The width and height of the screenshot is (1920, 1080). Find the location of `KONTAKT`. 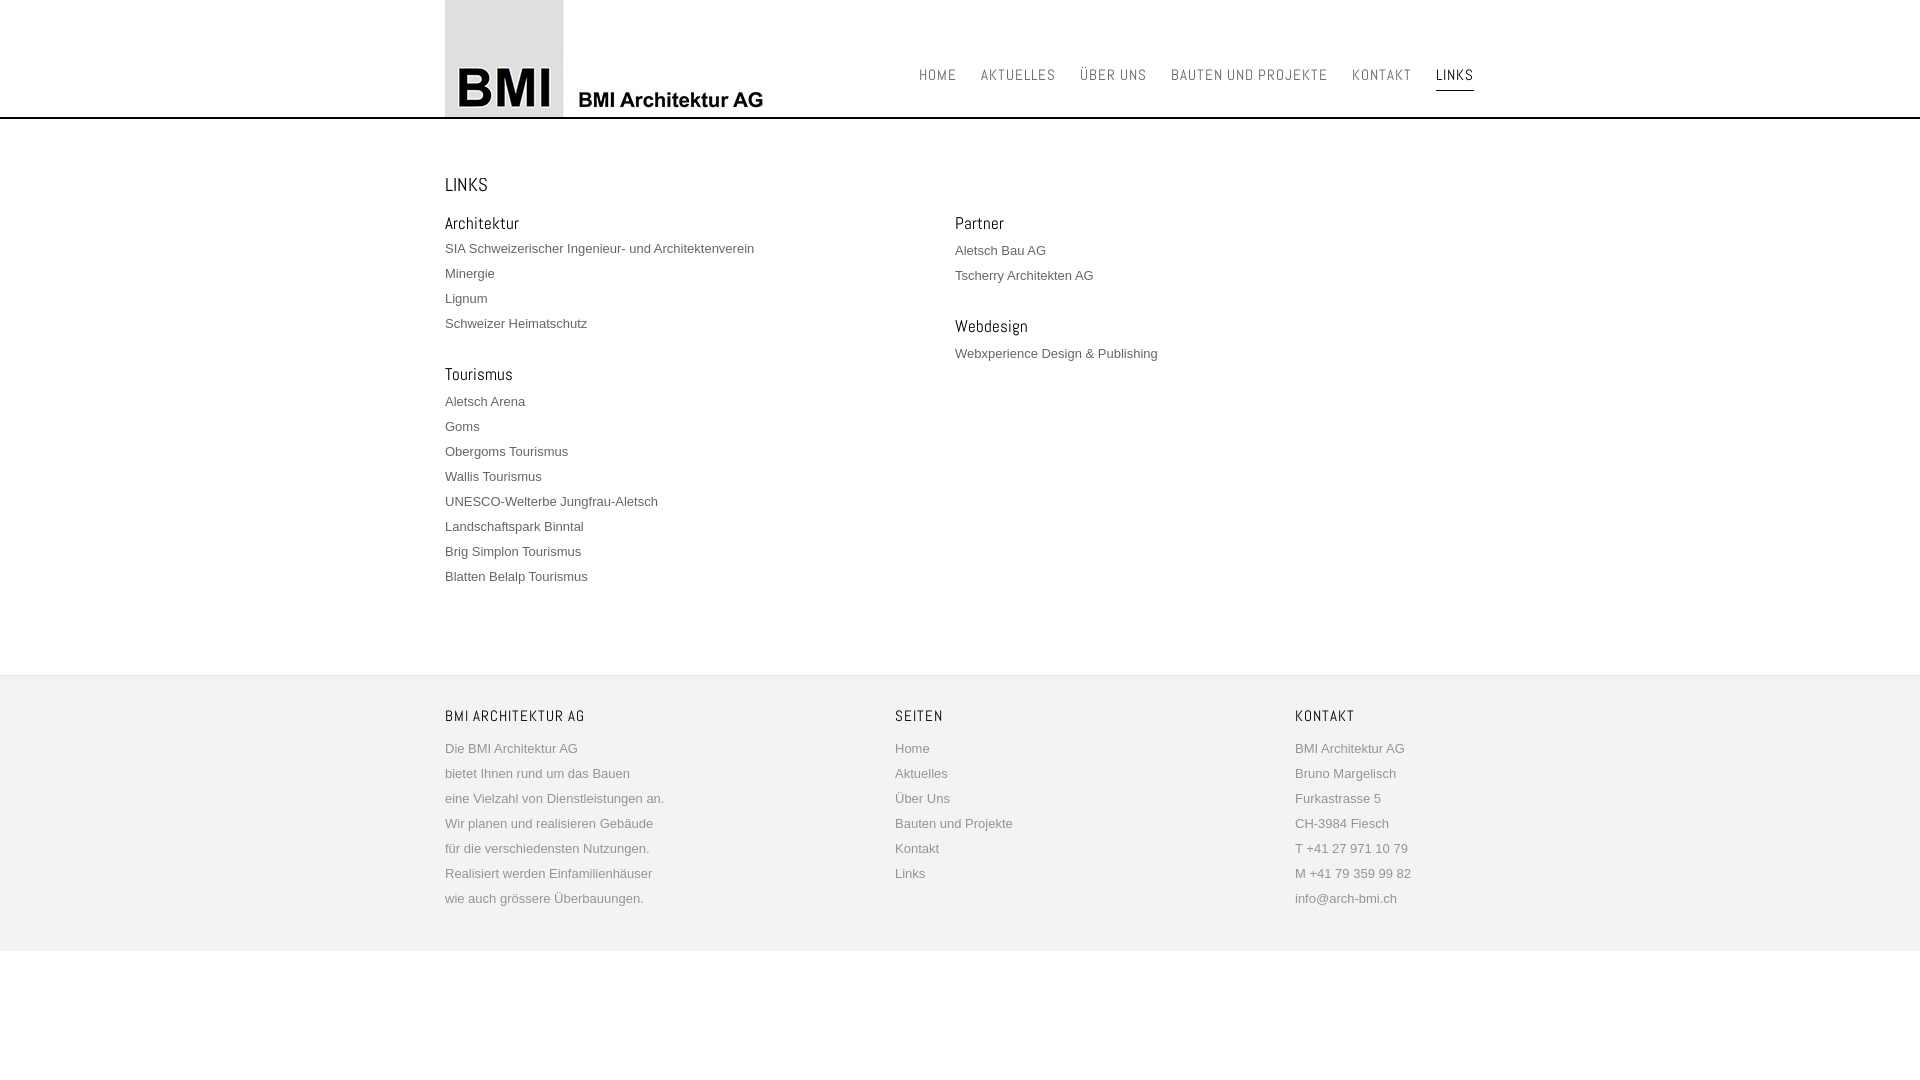

KONTAKT is located at coordinates (1382, 65).